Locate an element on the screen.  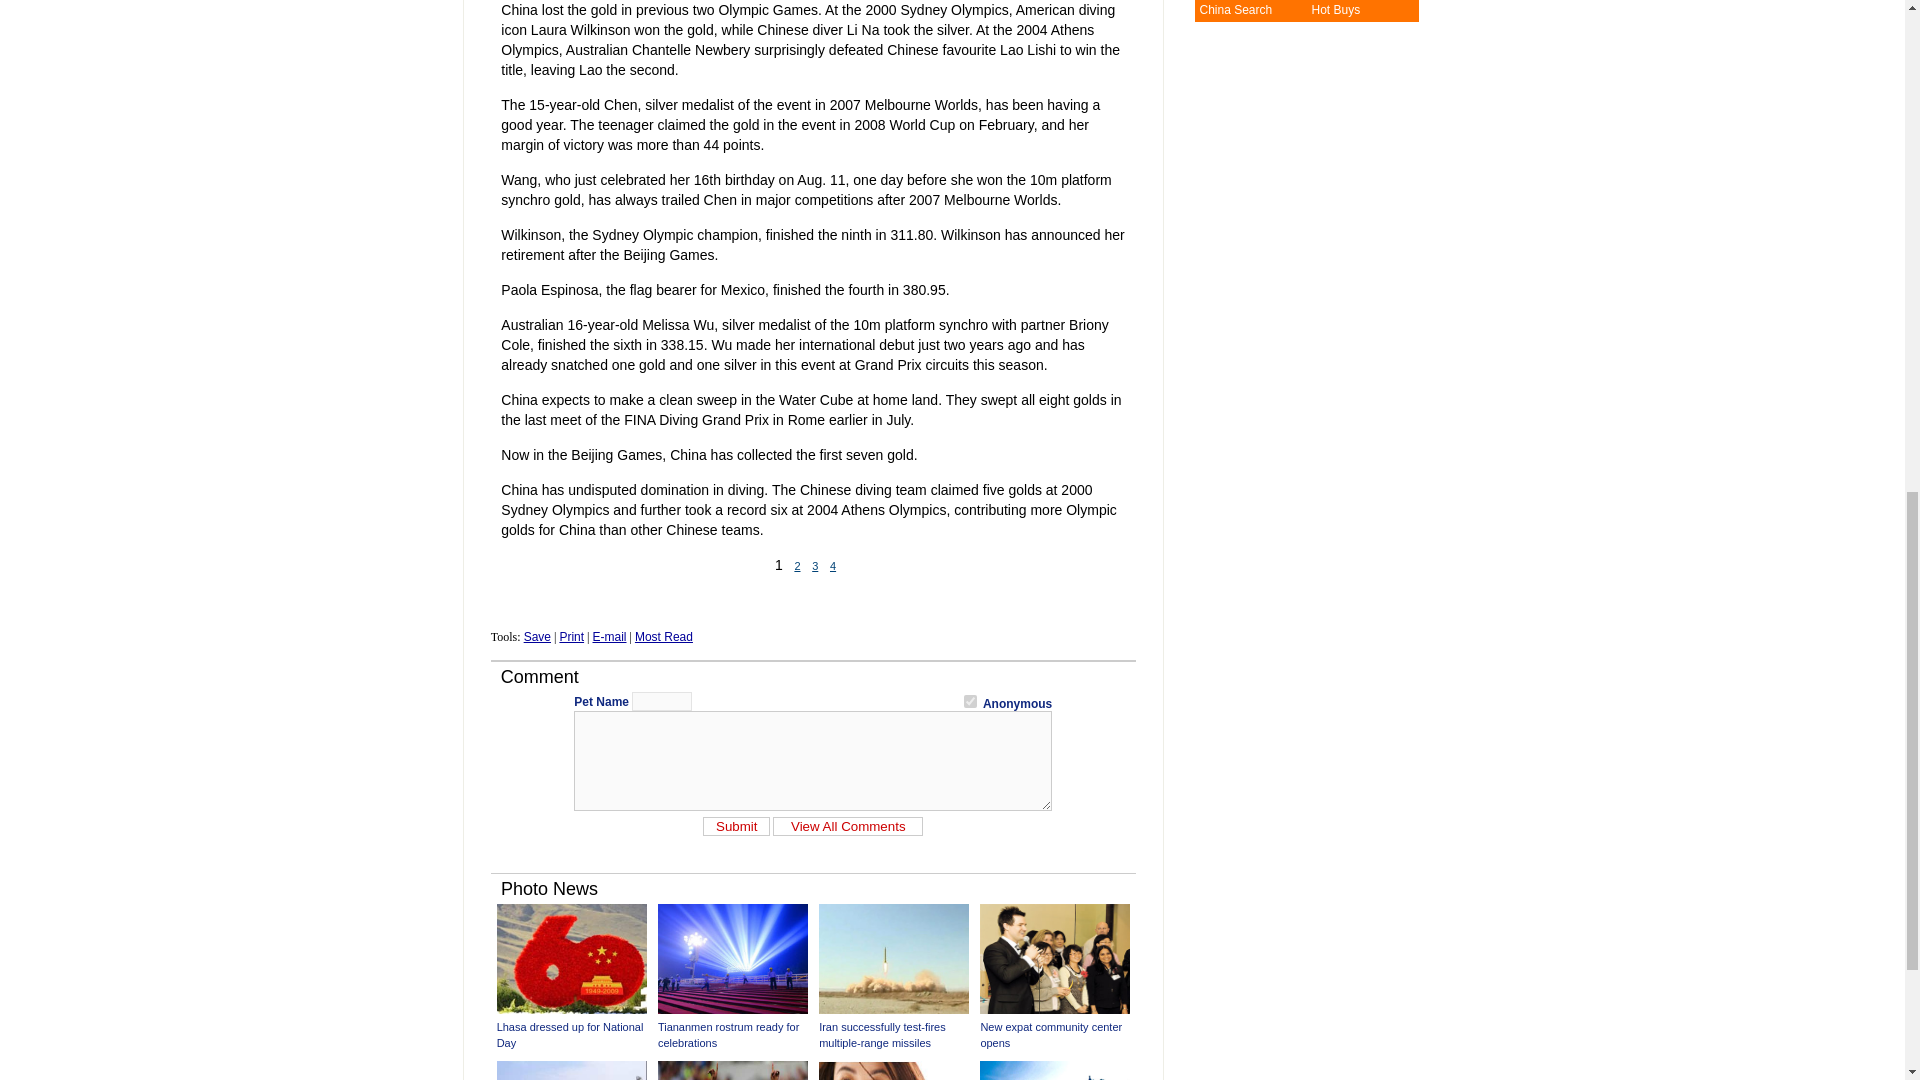
E-mail is located at coordinates (608, 636).